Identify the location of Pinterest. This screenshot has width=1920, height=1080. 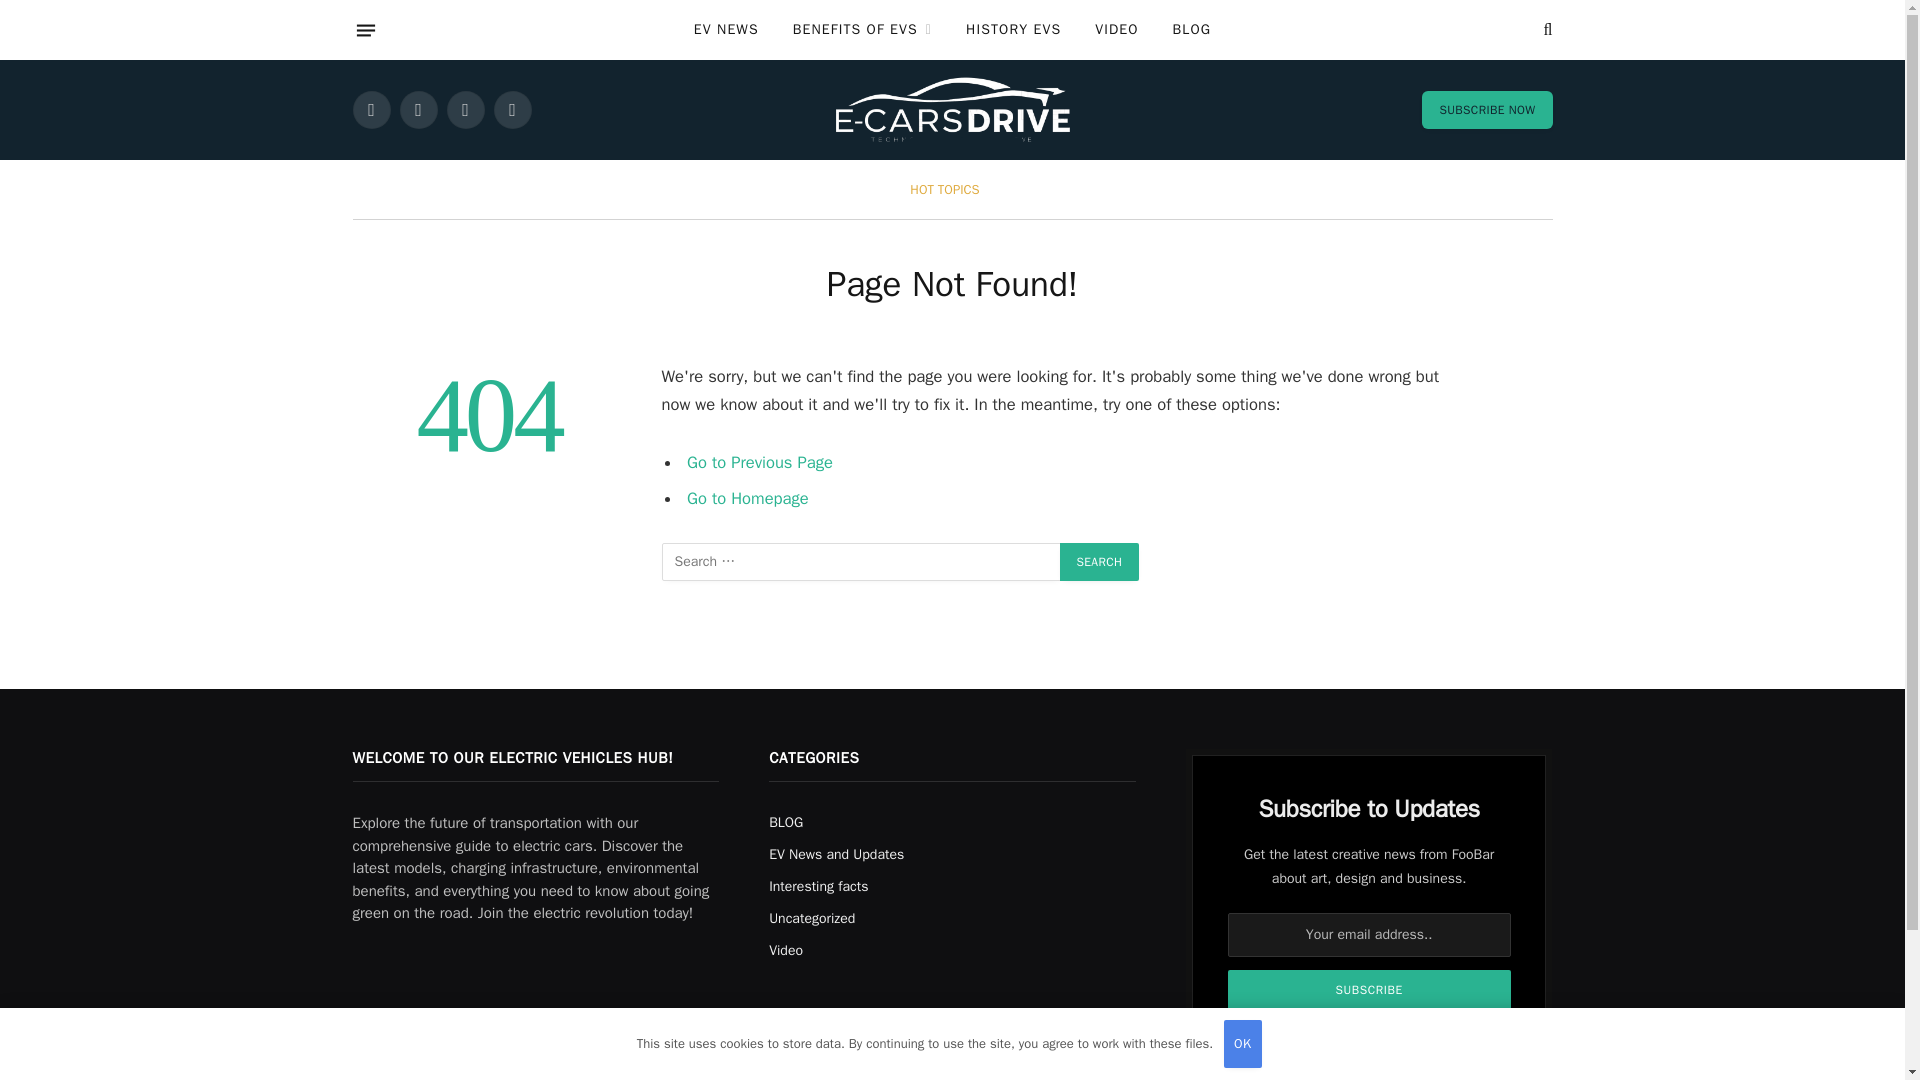
(512, 109).